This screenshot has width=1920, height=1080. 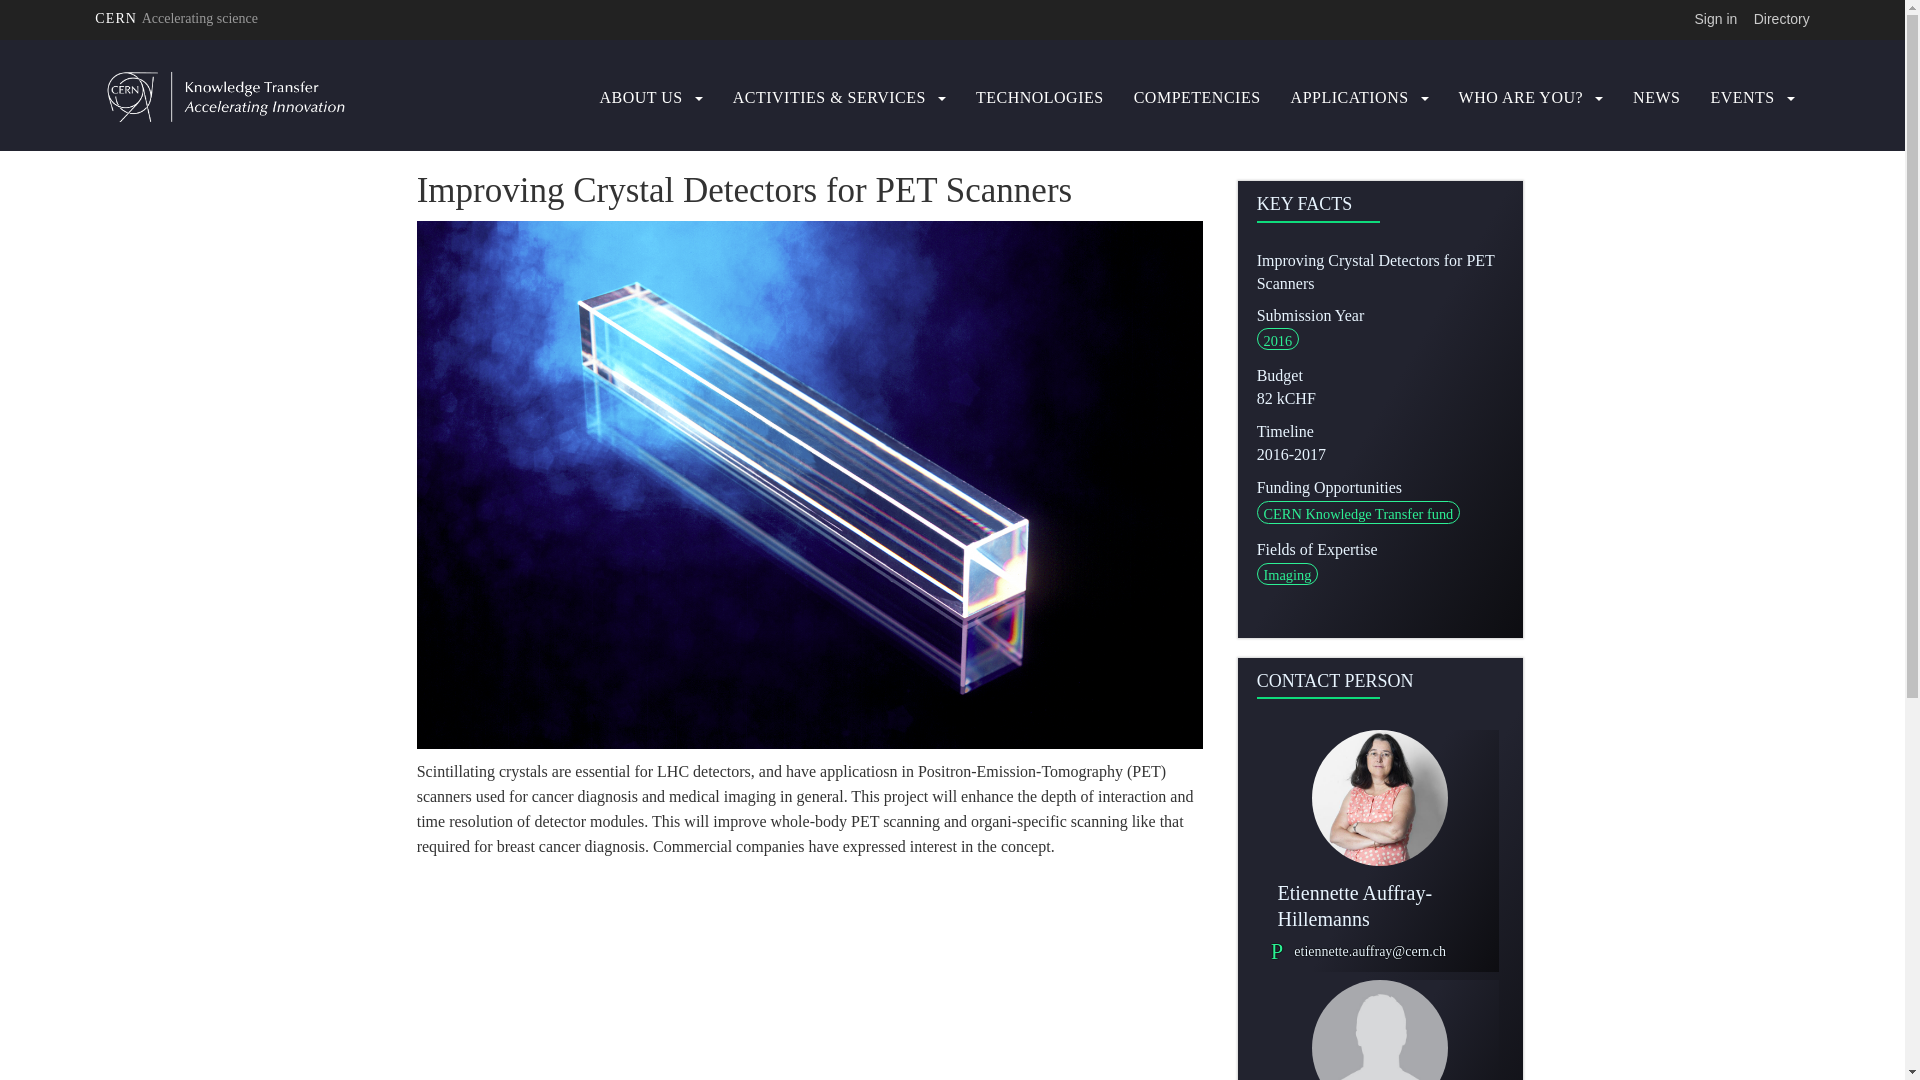 I want to click on TECHNOLOGIES, so click(x=1040, y=98).